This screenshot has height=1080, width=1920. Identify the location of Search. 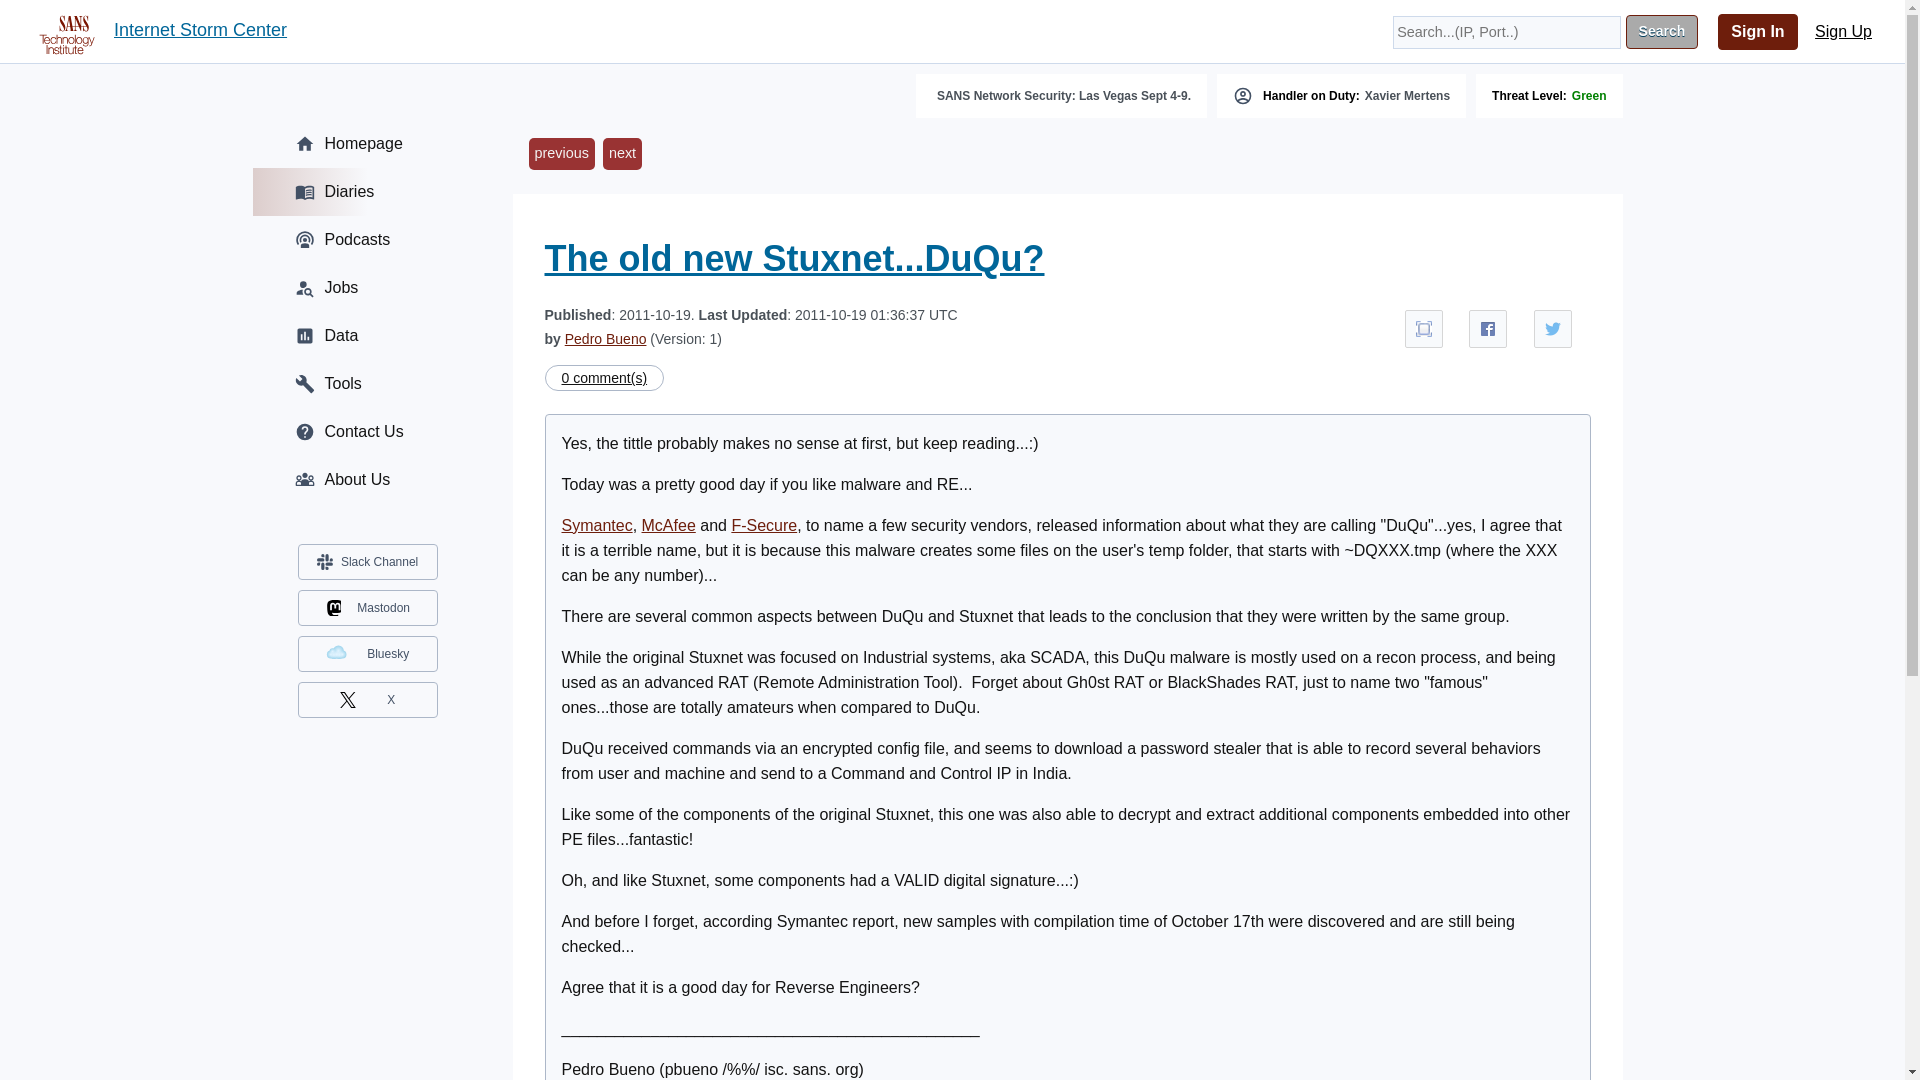
(1662, 32).